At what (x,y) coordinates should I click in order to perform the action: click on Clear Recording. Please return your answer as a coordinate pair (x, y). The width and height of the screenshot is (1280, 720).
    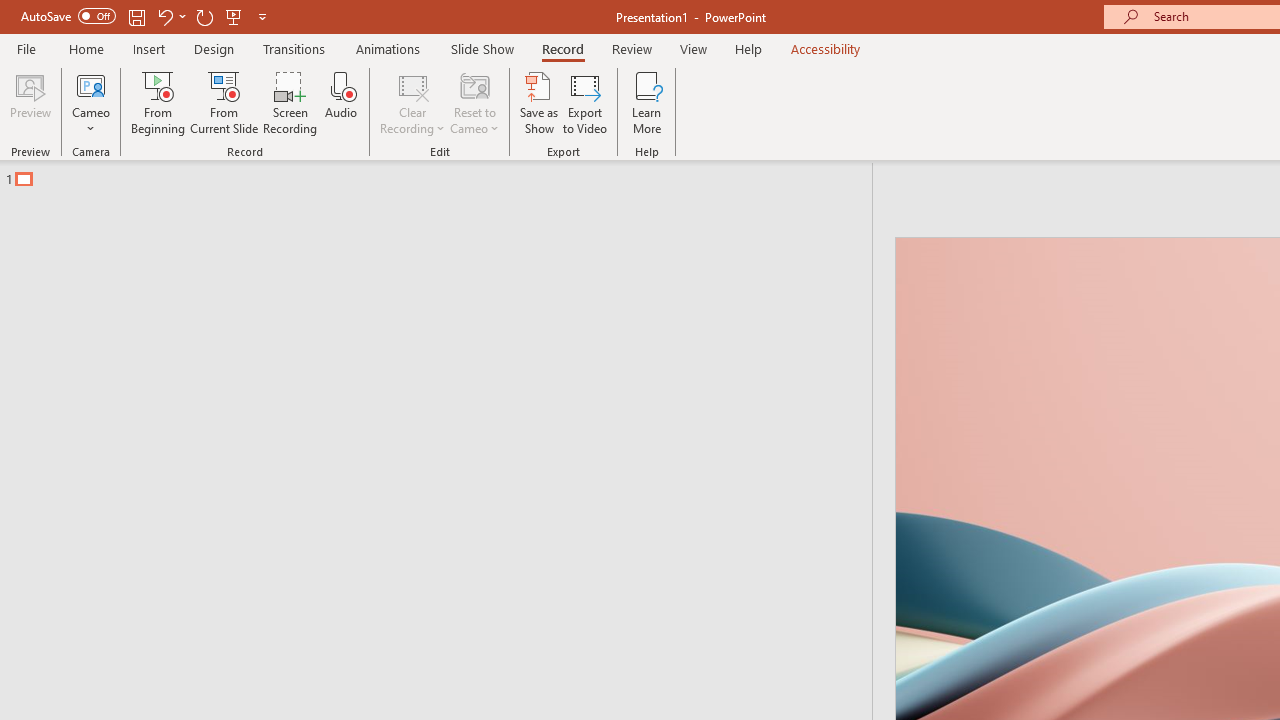
    Looking at the image, I should click on (412, 102).